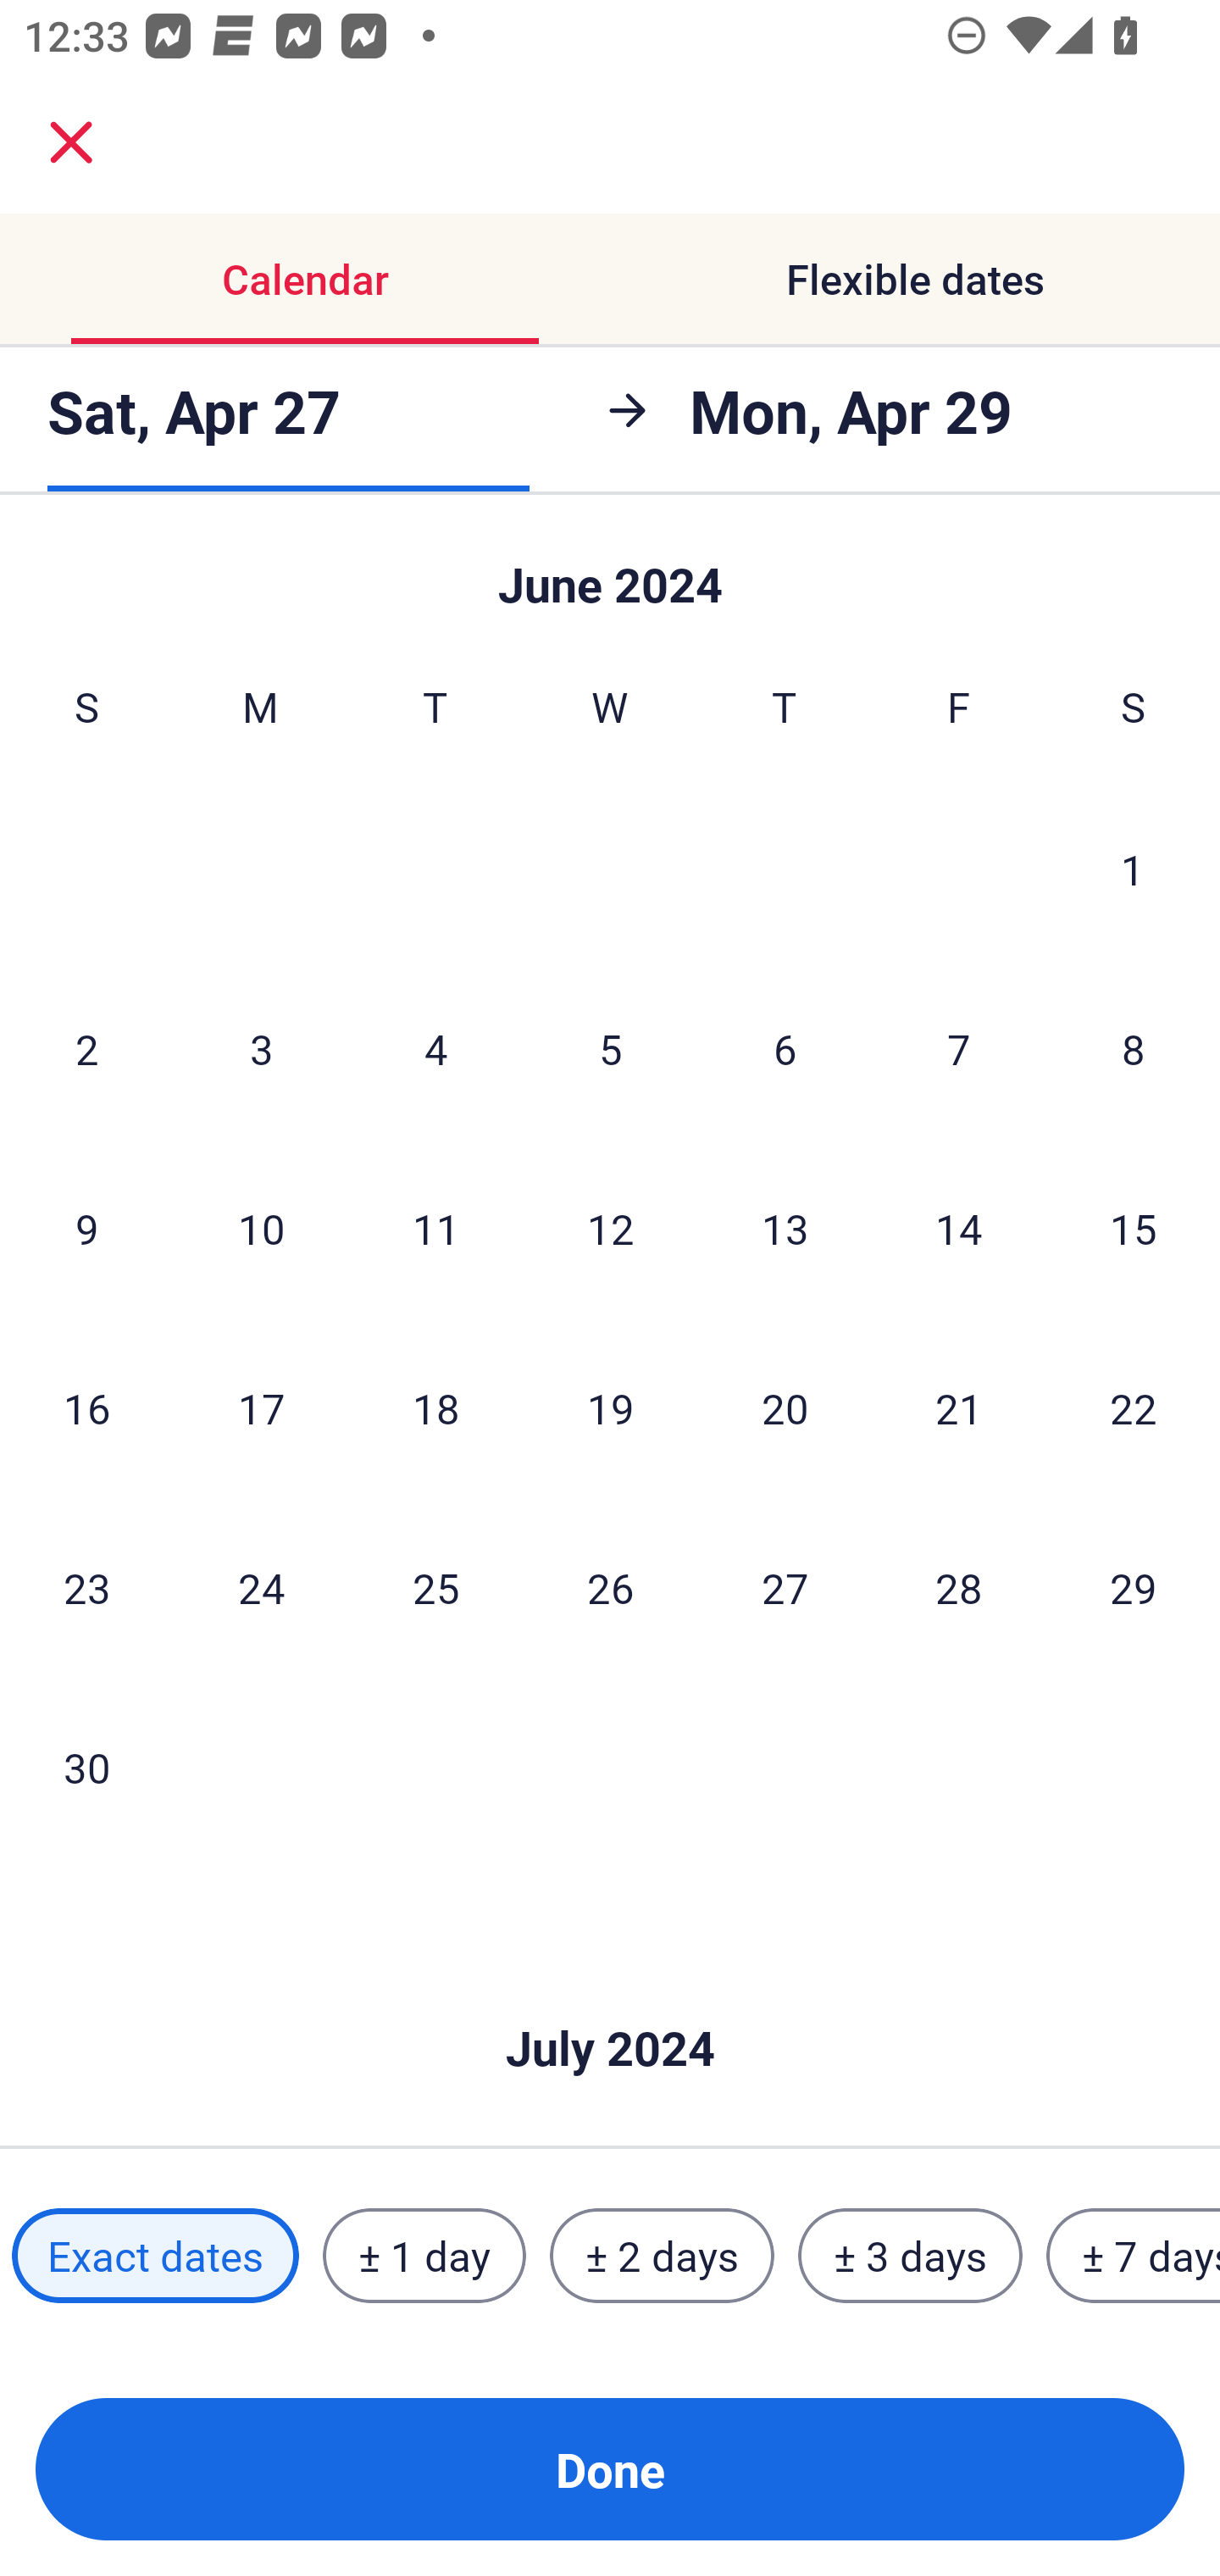  Describe the element at coordinates (424, 2255) in the screenshot. I see `± 1 day` at that location.